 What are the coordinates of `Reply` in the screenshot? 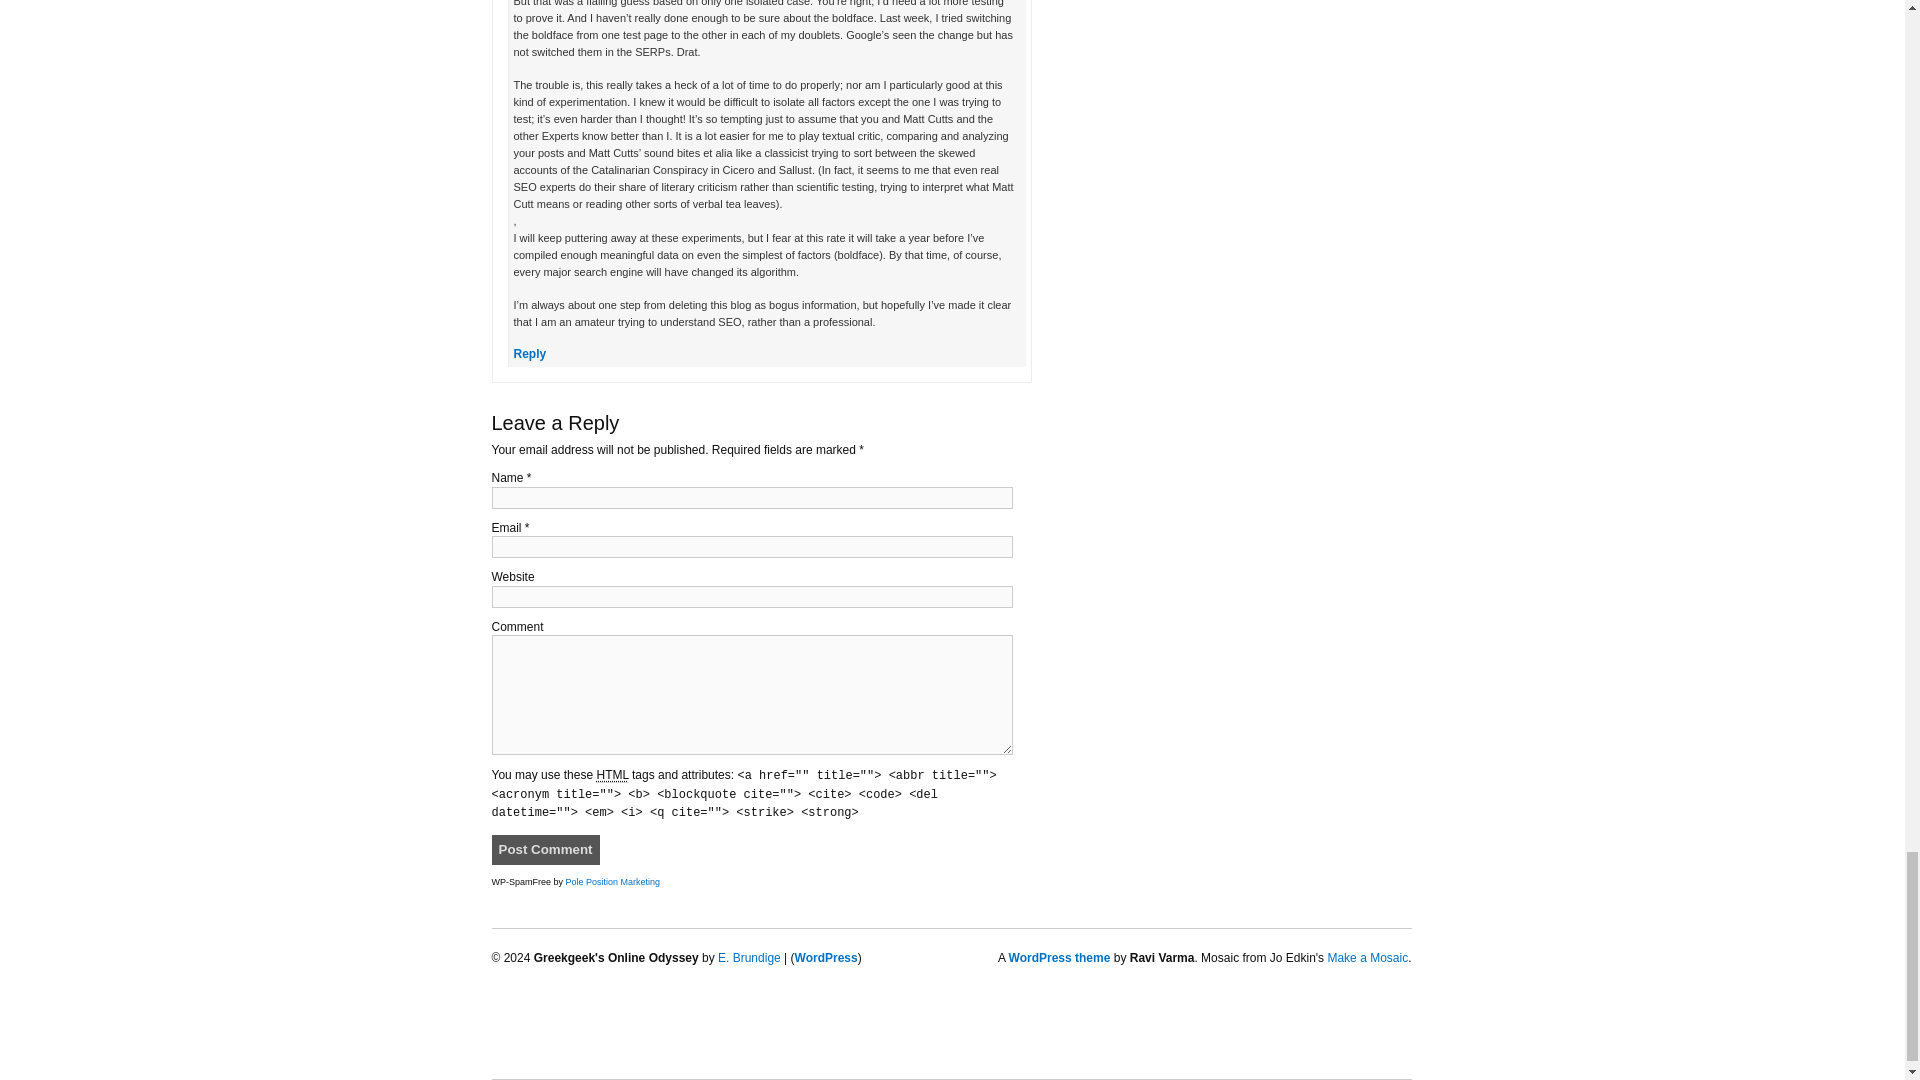 It's located at (530, 353).